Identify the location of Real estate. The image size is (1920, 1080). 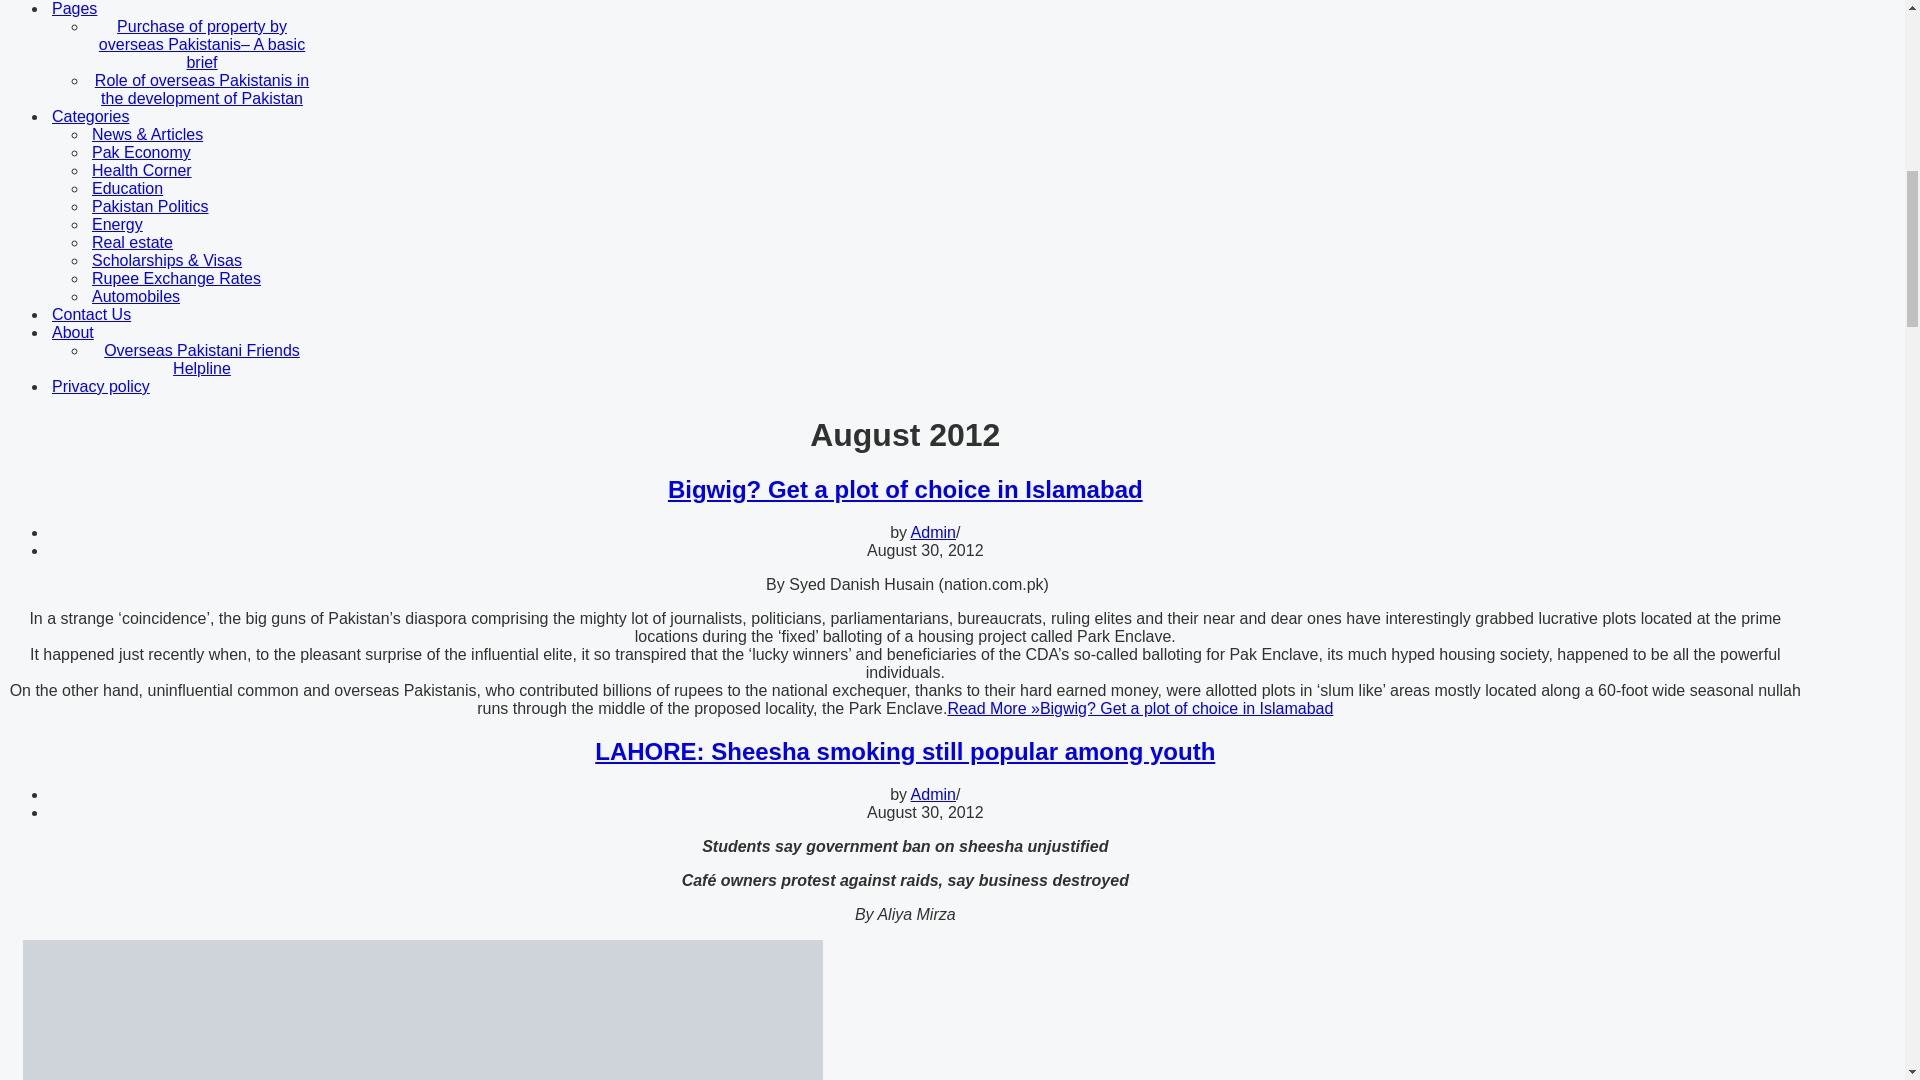
(228, 242).